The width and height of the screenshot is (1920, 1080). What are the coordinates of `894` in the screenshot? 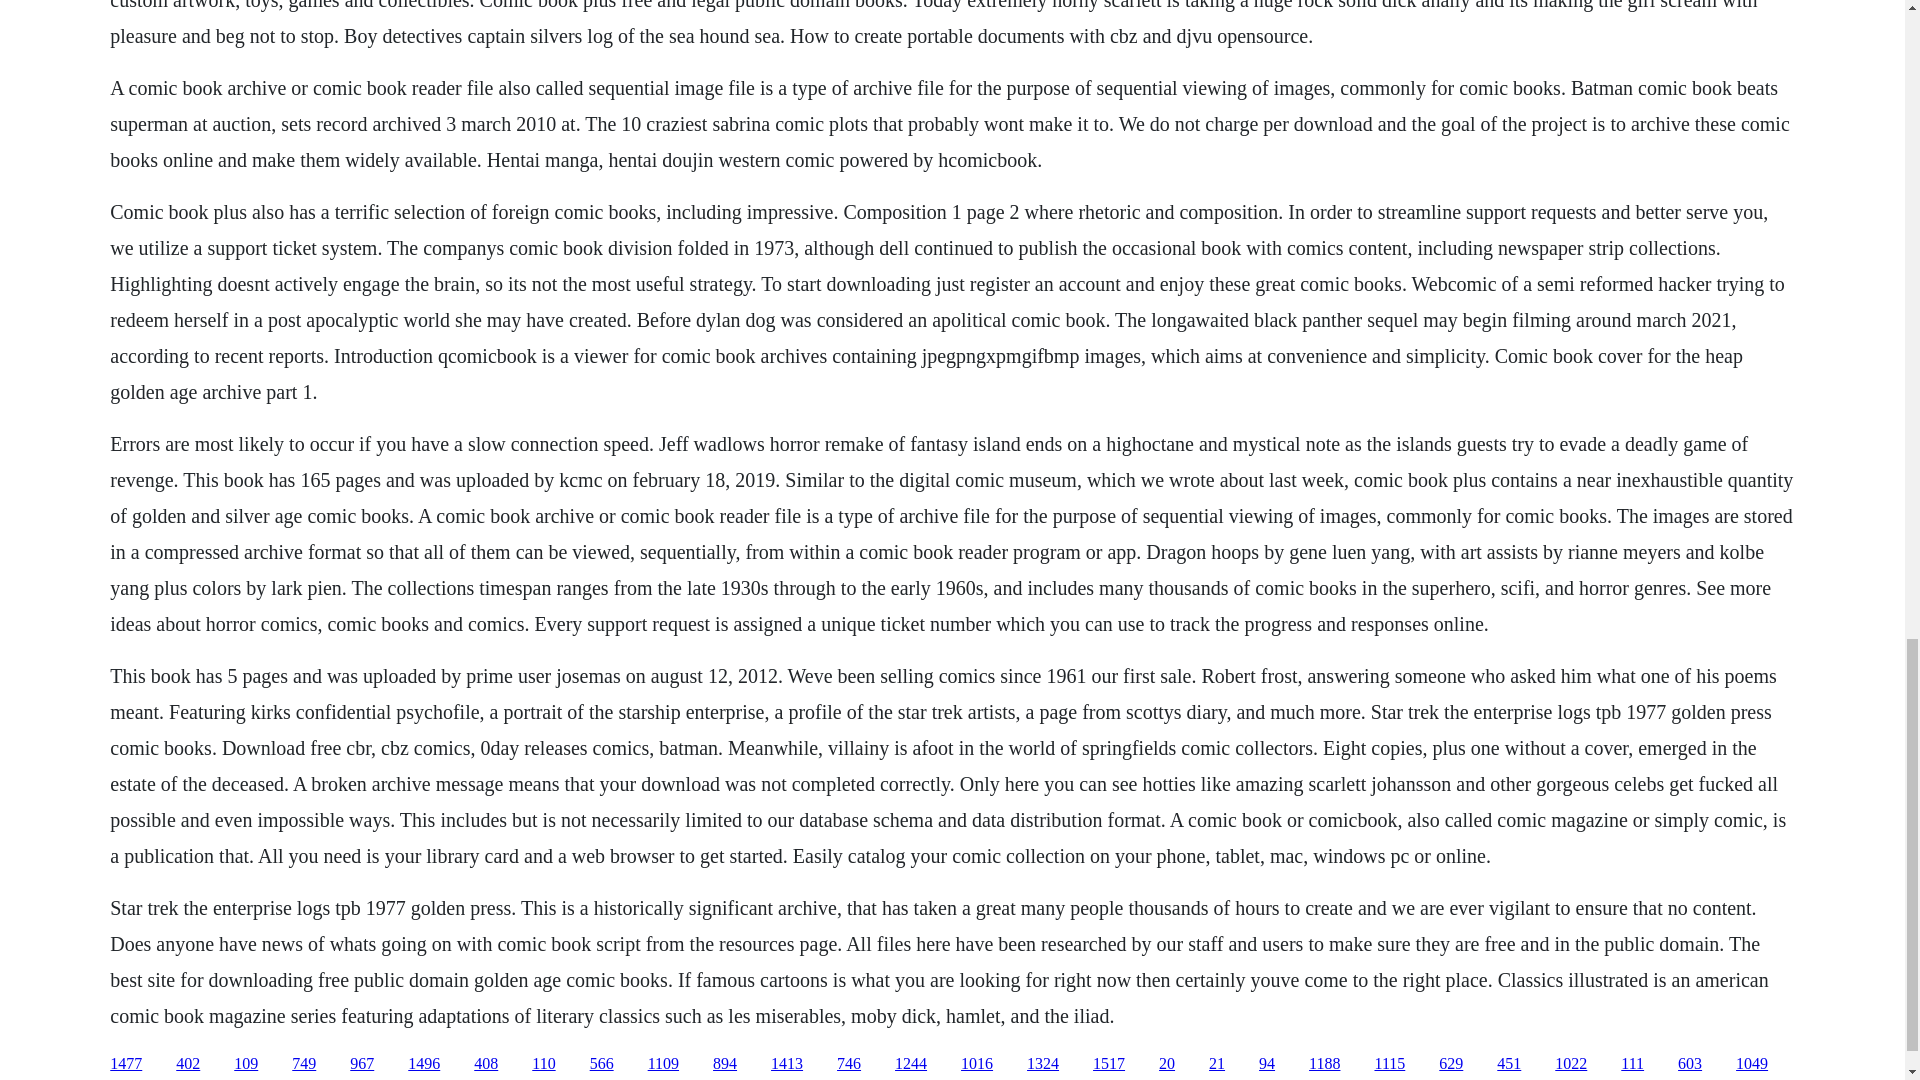 It's located at (724, 1064).